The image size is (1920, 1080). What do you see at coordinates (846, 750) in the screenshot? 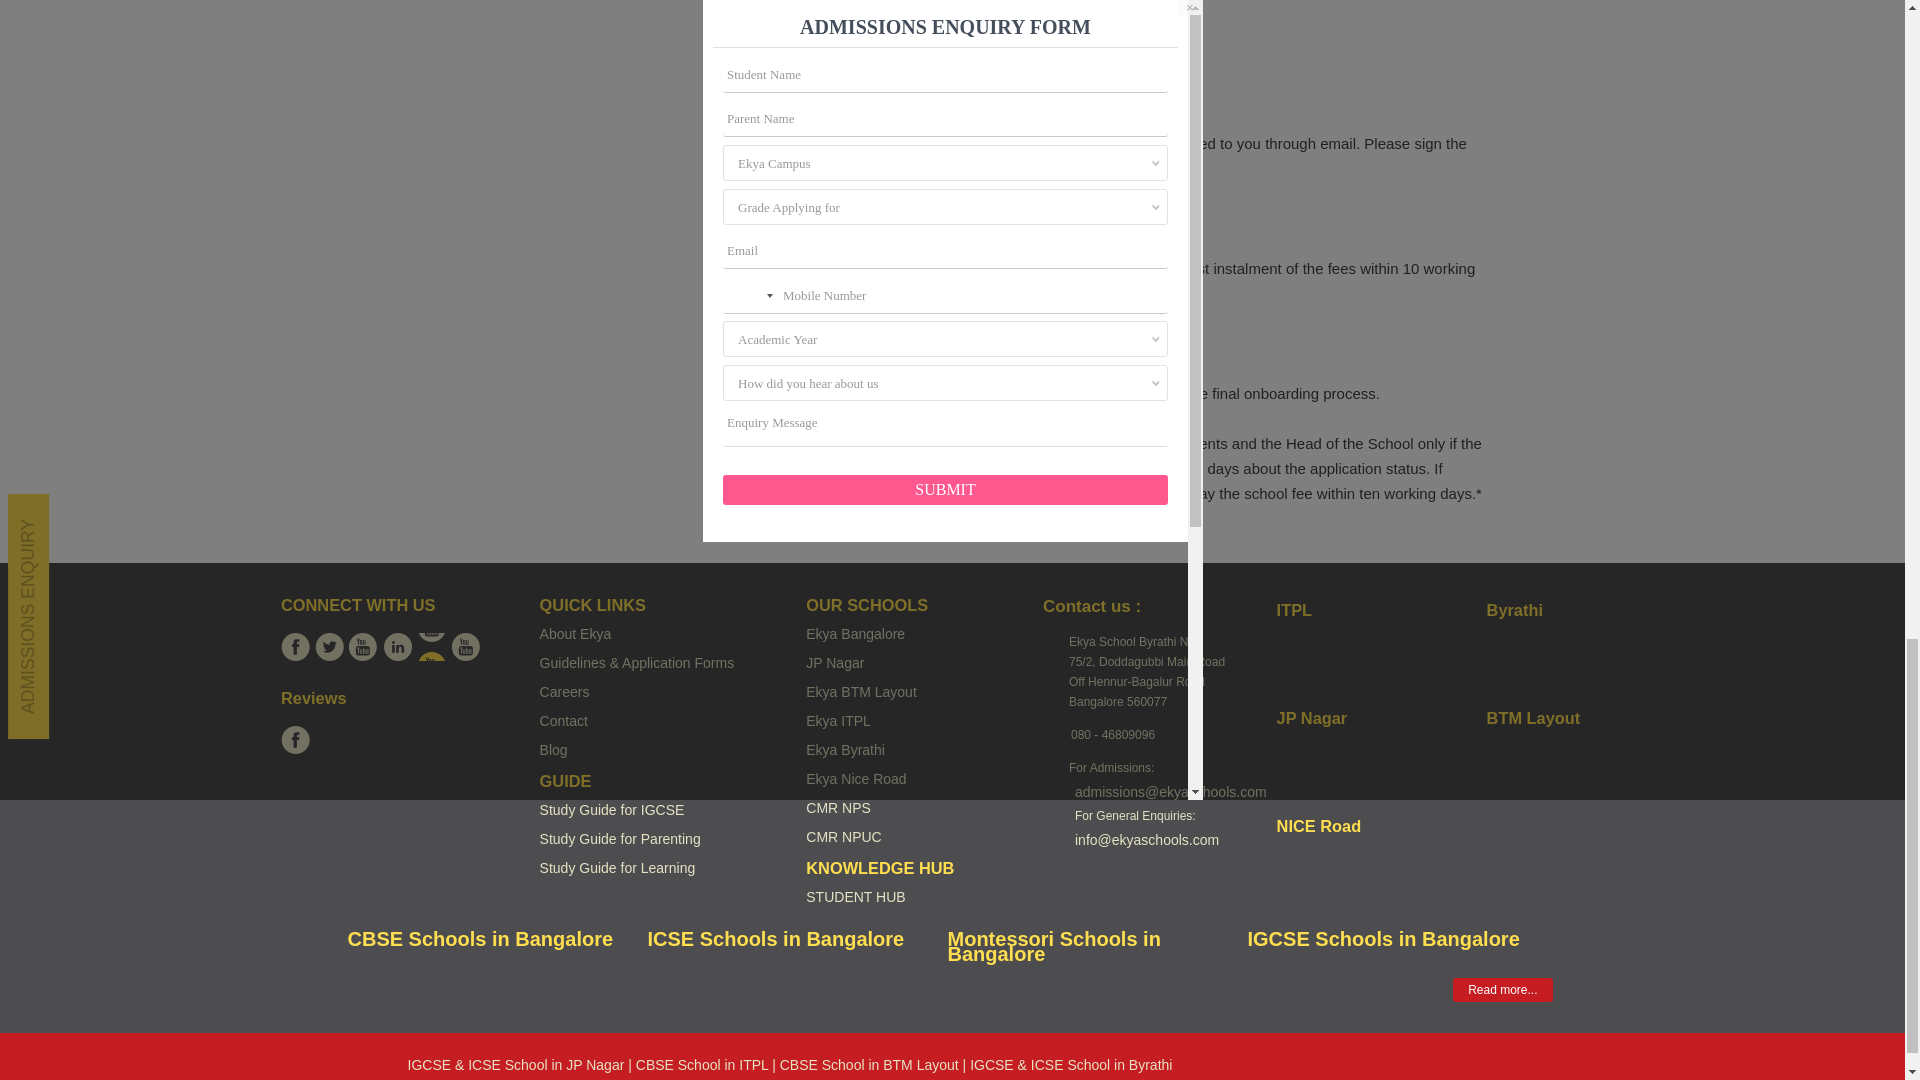
I see `Ekya Byrathi` at bounding box center [846, 750].